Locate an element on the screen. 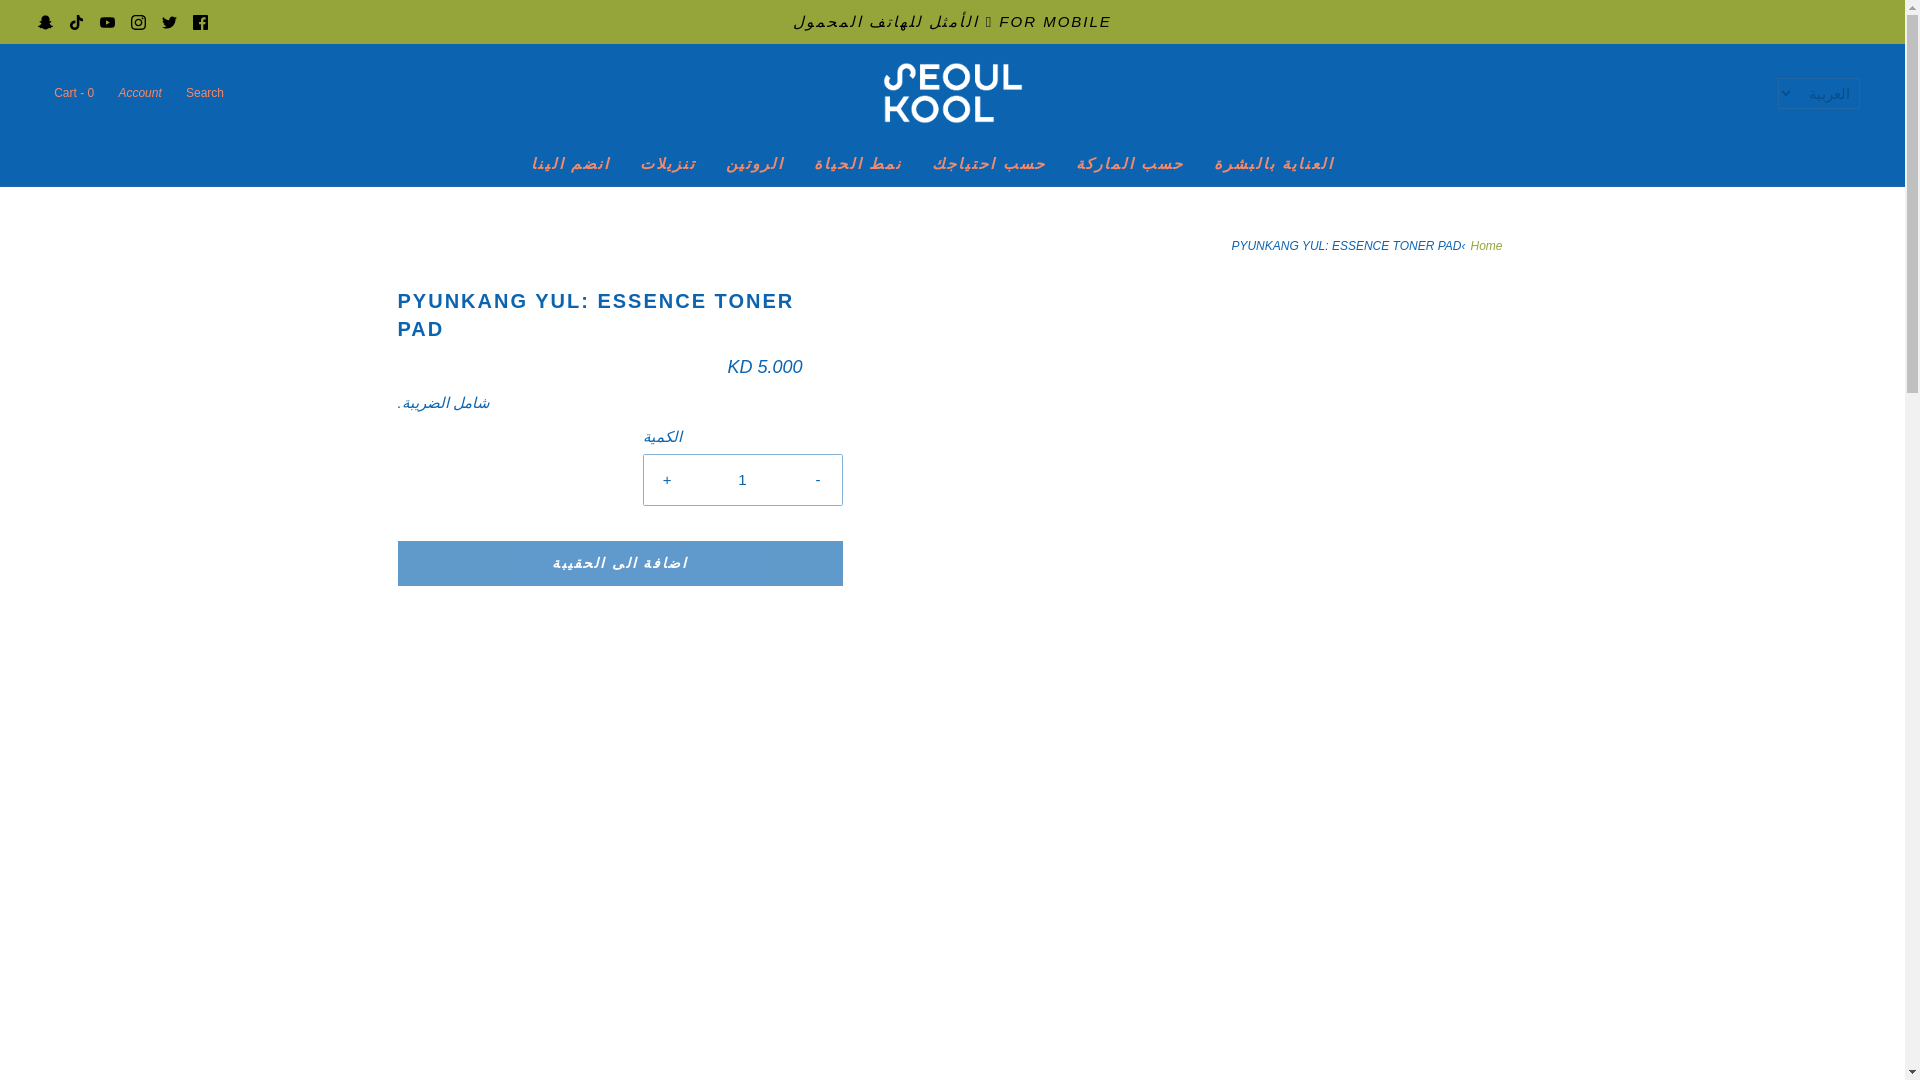 The width and height of the screenshot is (1920, 1080). TIKTOK ICON is located at coordinates (76, 21).